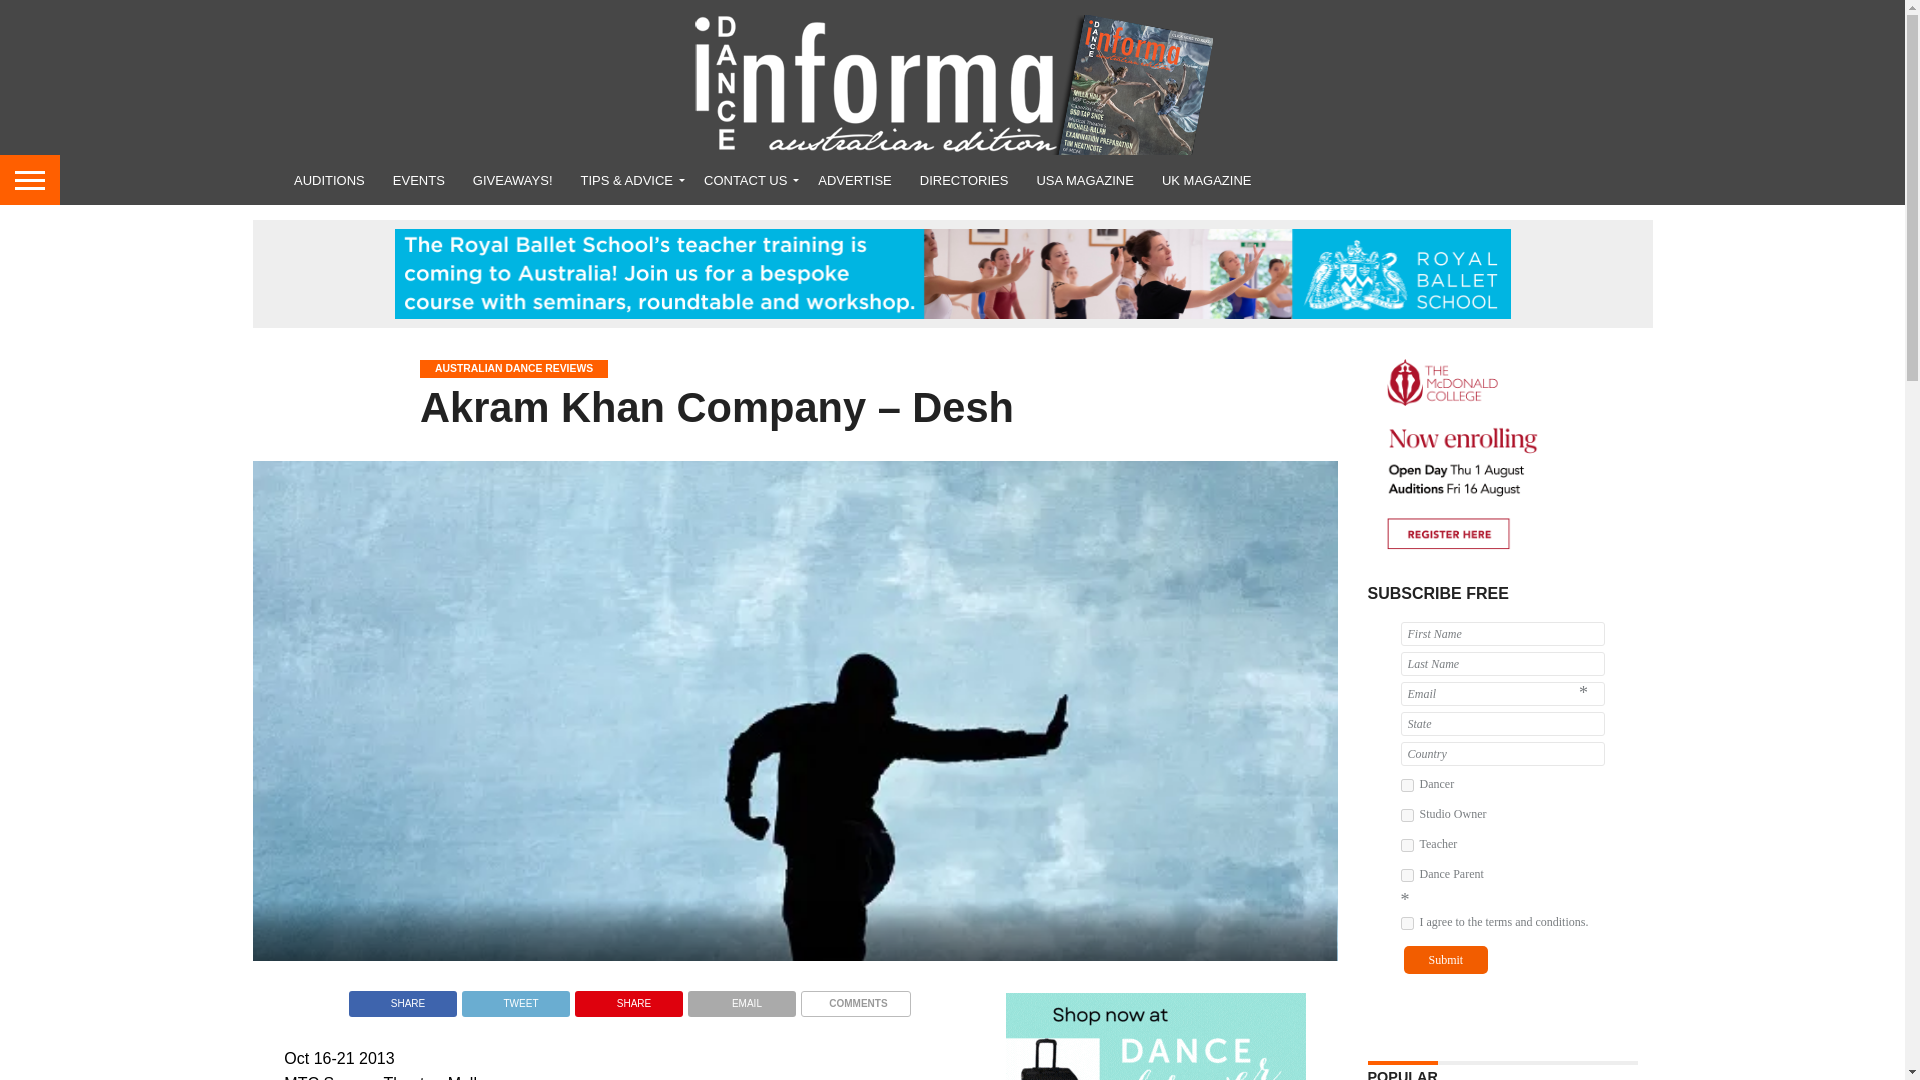 The image size is (1920, 1080). Describe the element at coordinates (746, 180) in the screenshot. I see `CONTACT US` at that location.